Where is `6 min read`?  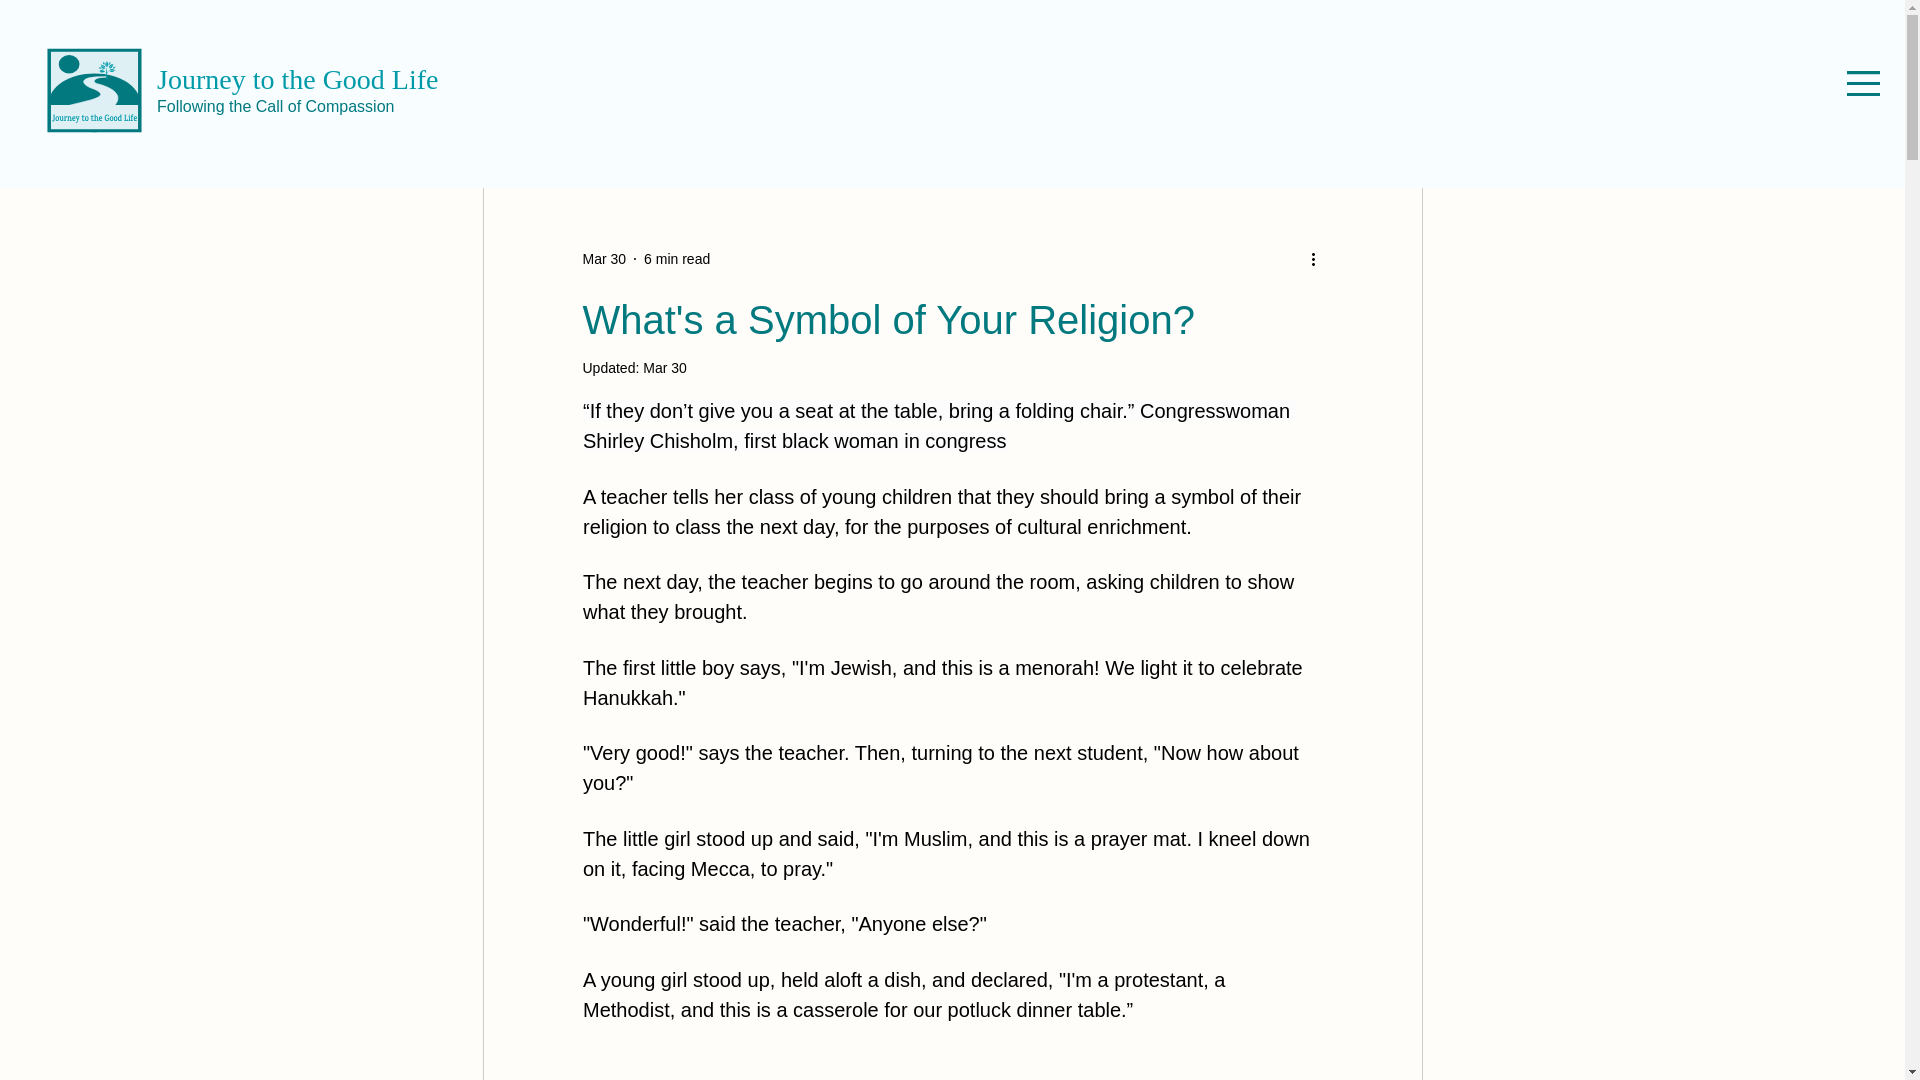 6 min read is located at coordinates (676, 257).